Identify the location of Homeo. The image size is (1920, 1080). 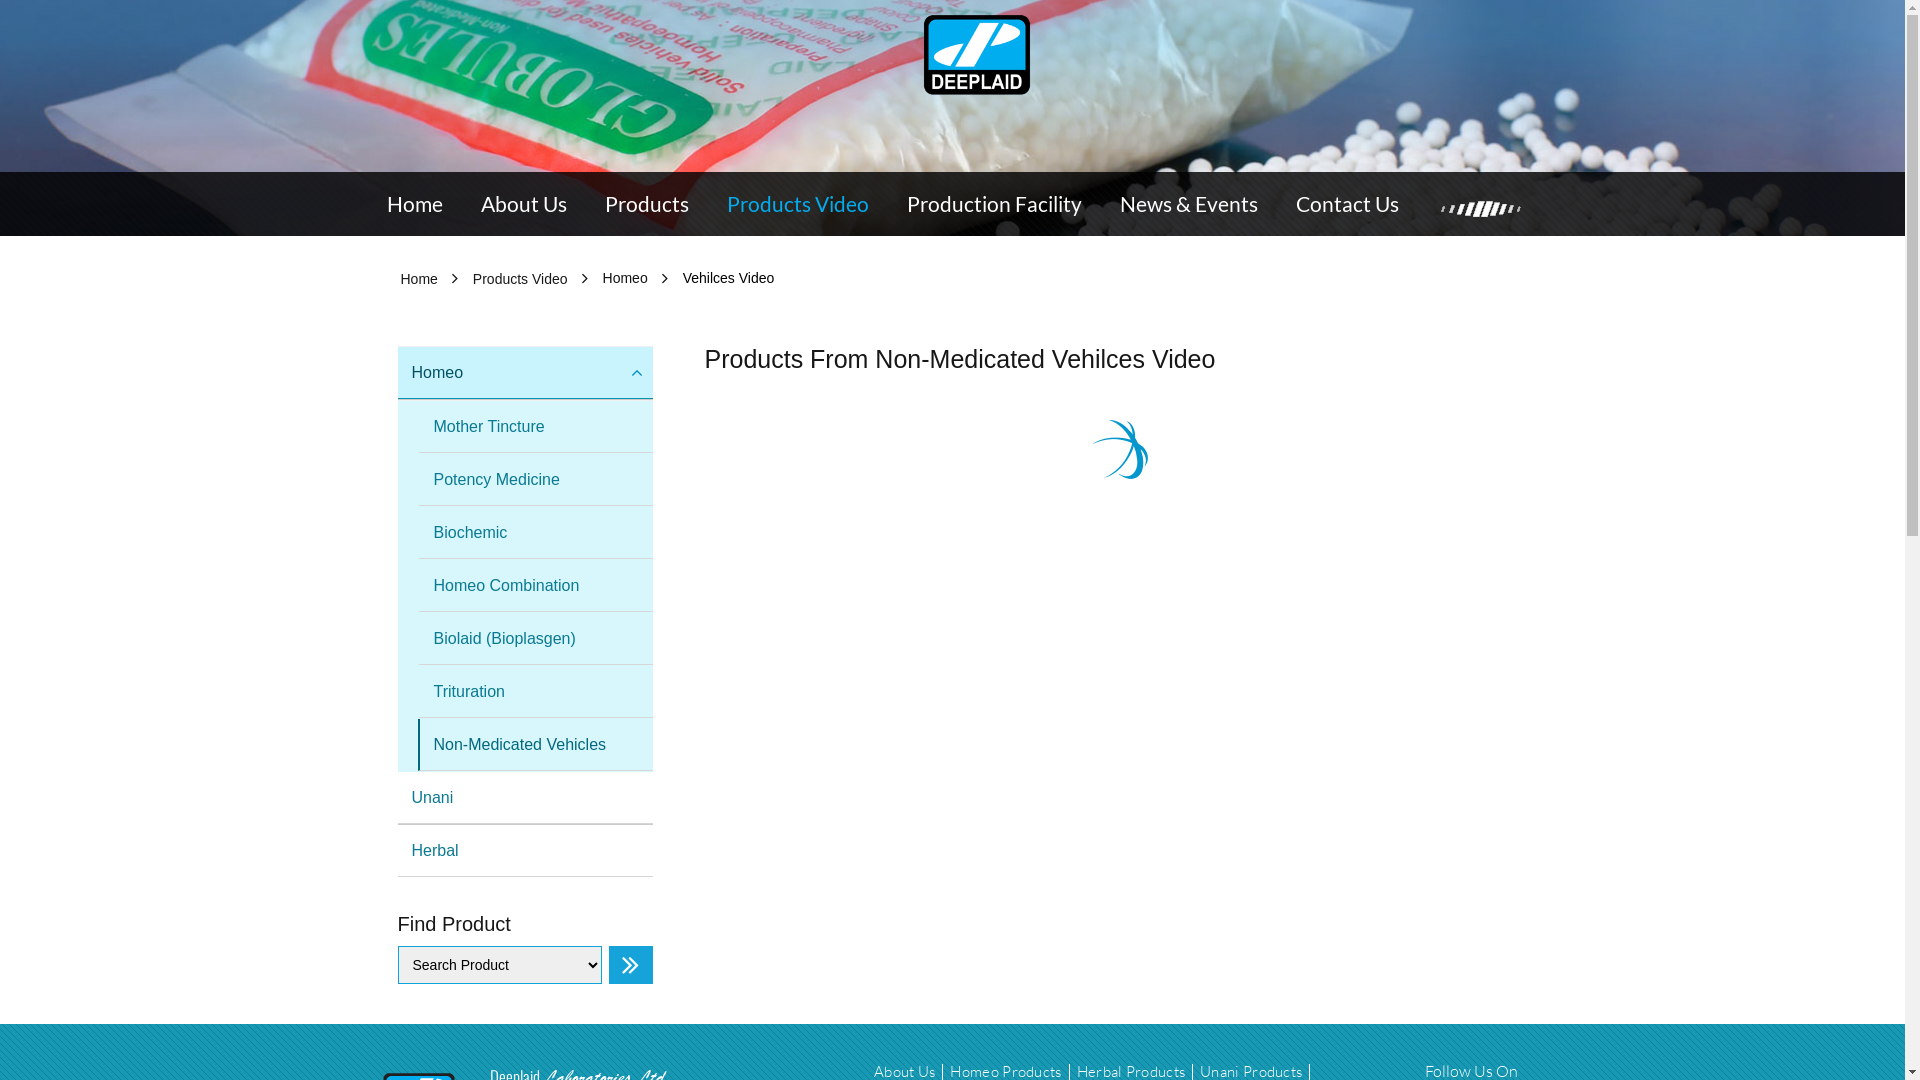
(526, 373).